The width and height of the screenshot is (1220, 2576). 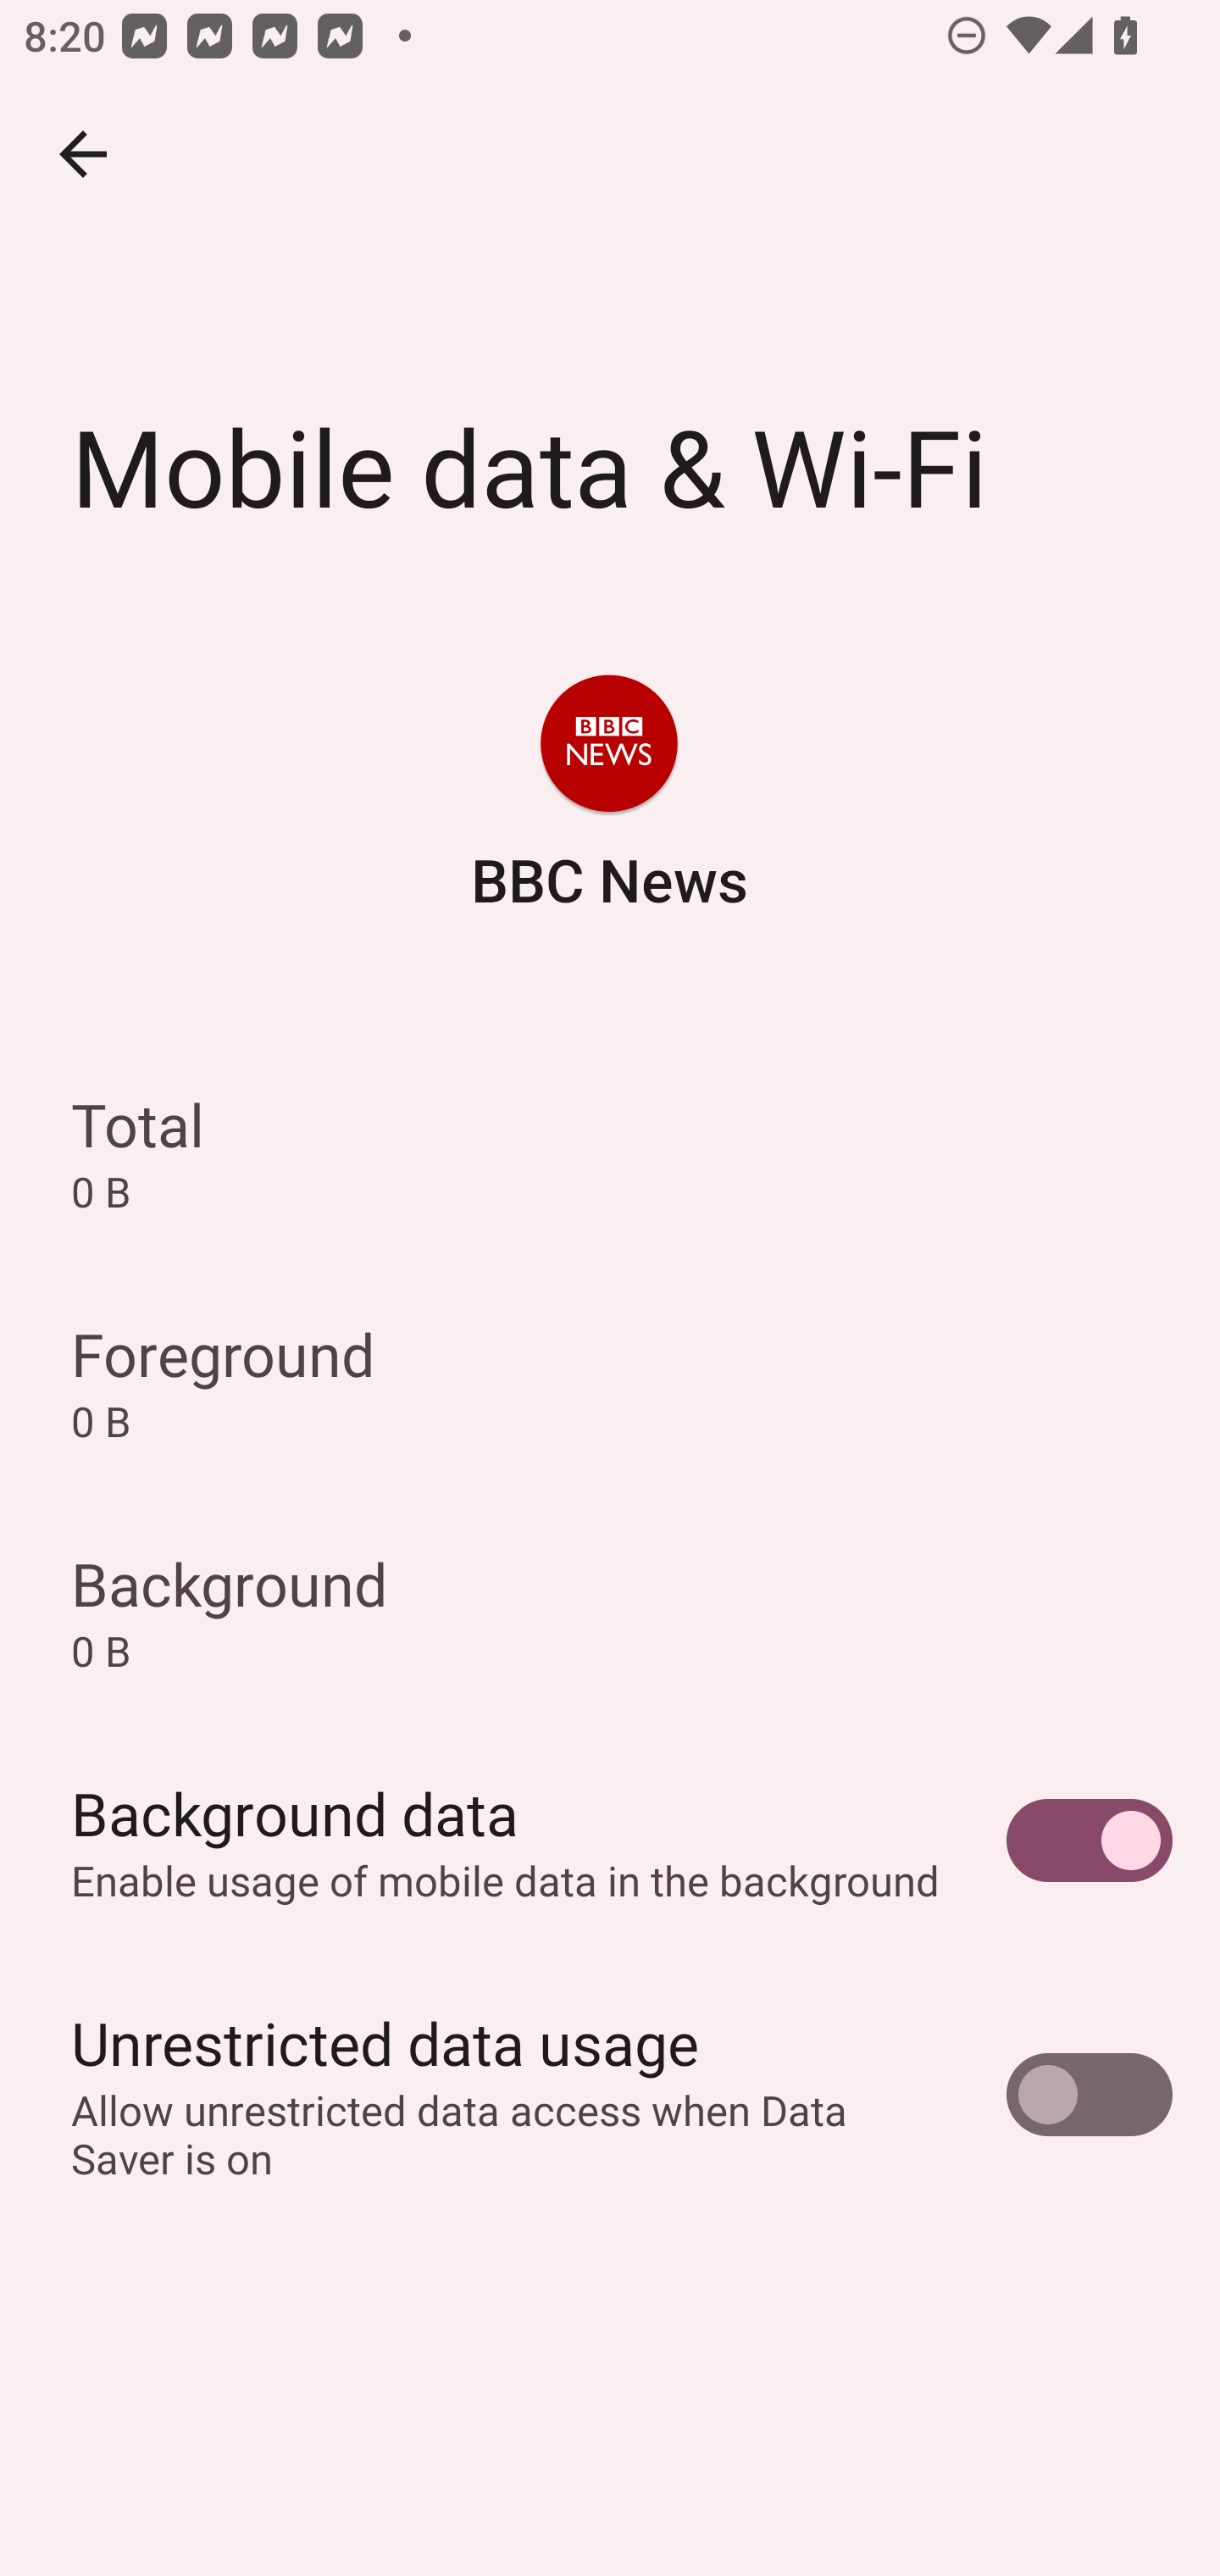 I want to click on Navigate up, so click(x=83, y=154).